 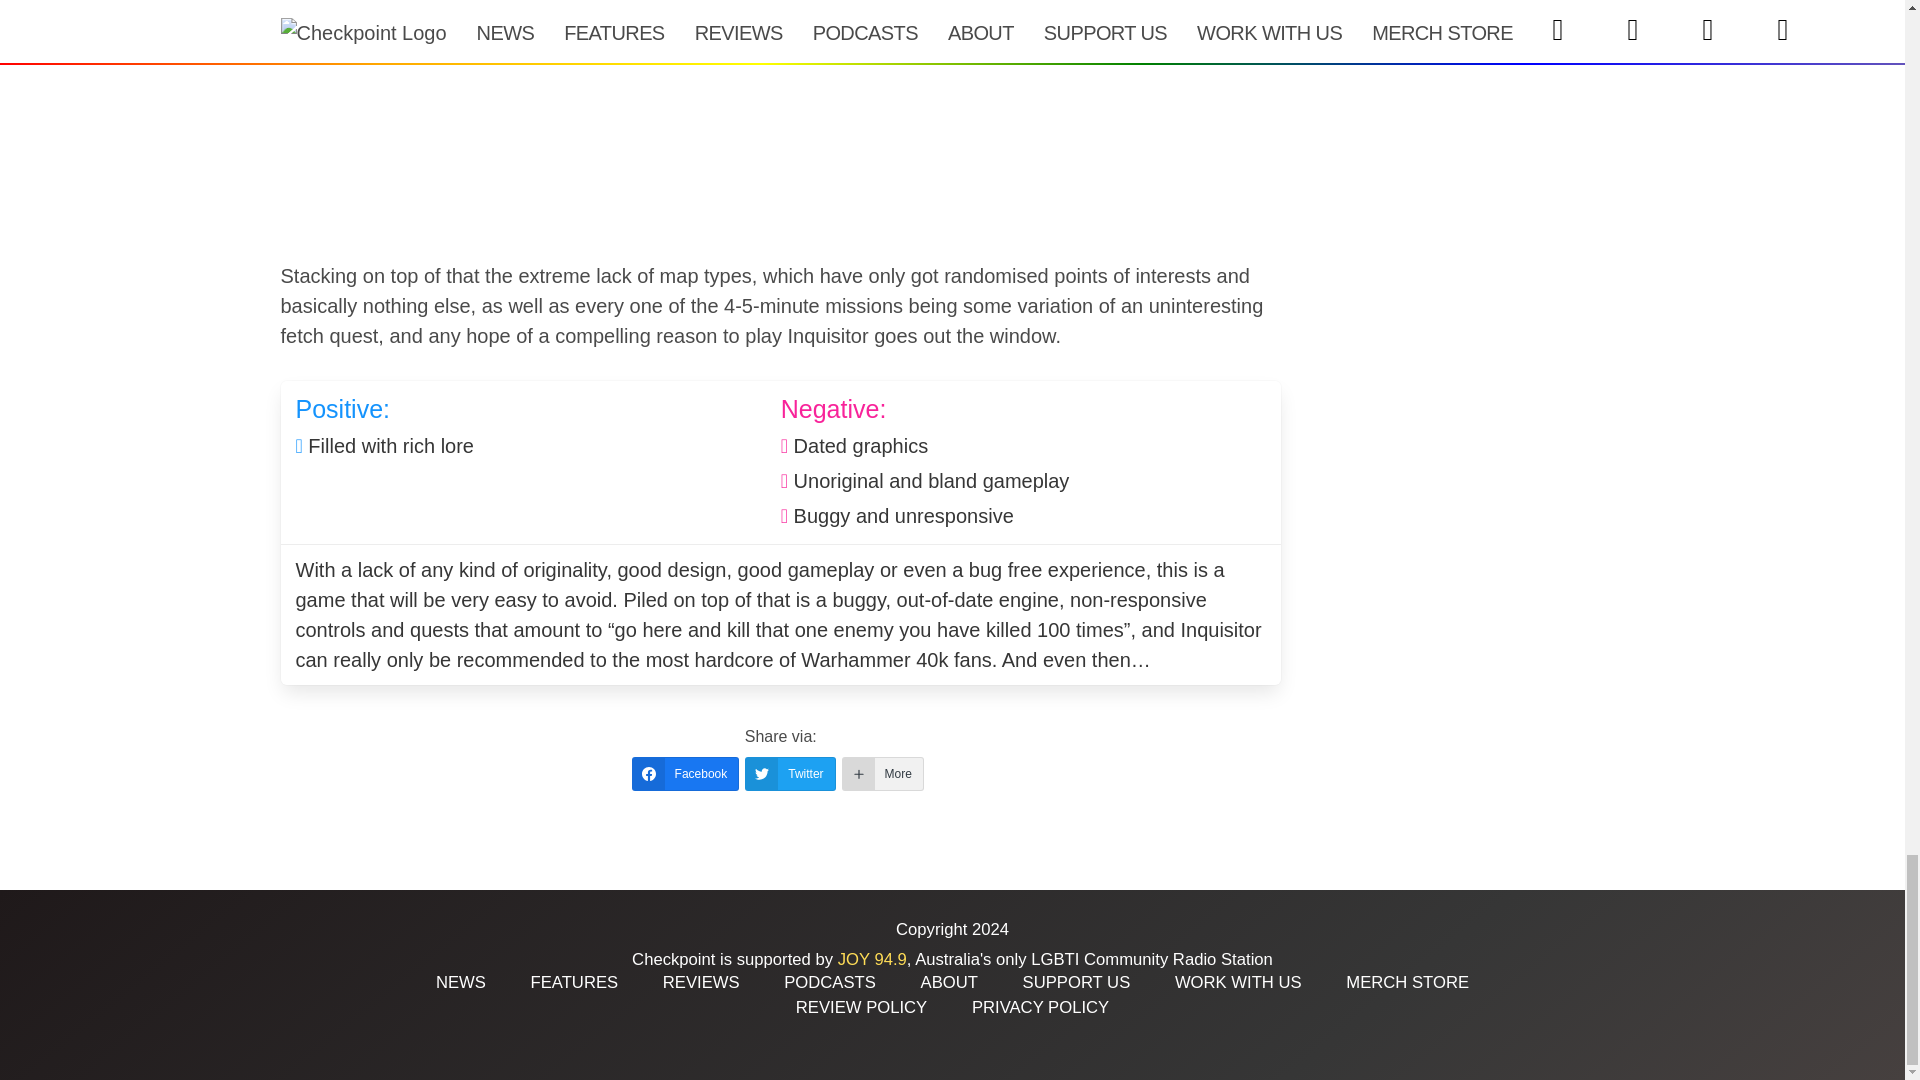 What do you see at coordinates (790, 774) in the screenshot?
I see `Twitter` at bounding box center [790, 774].